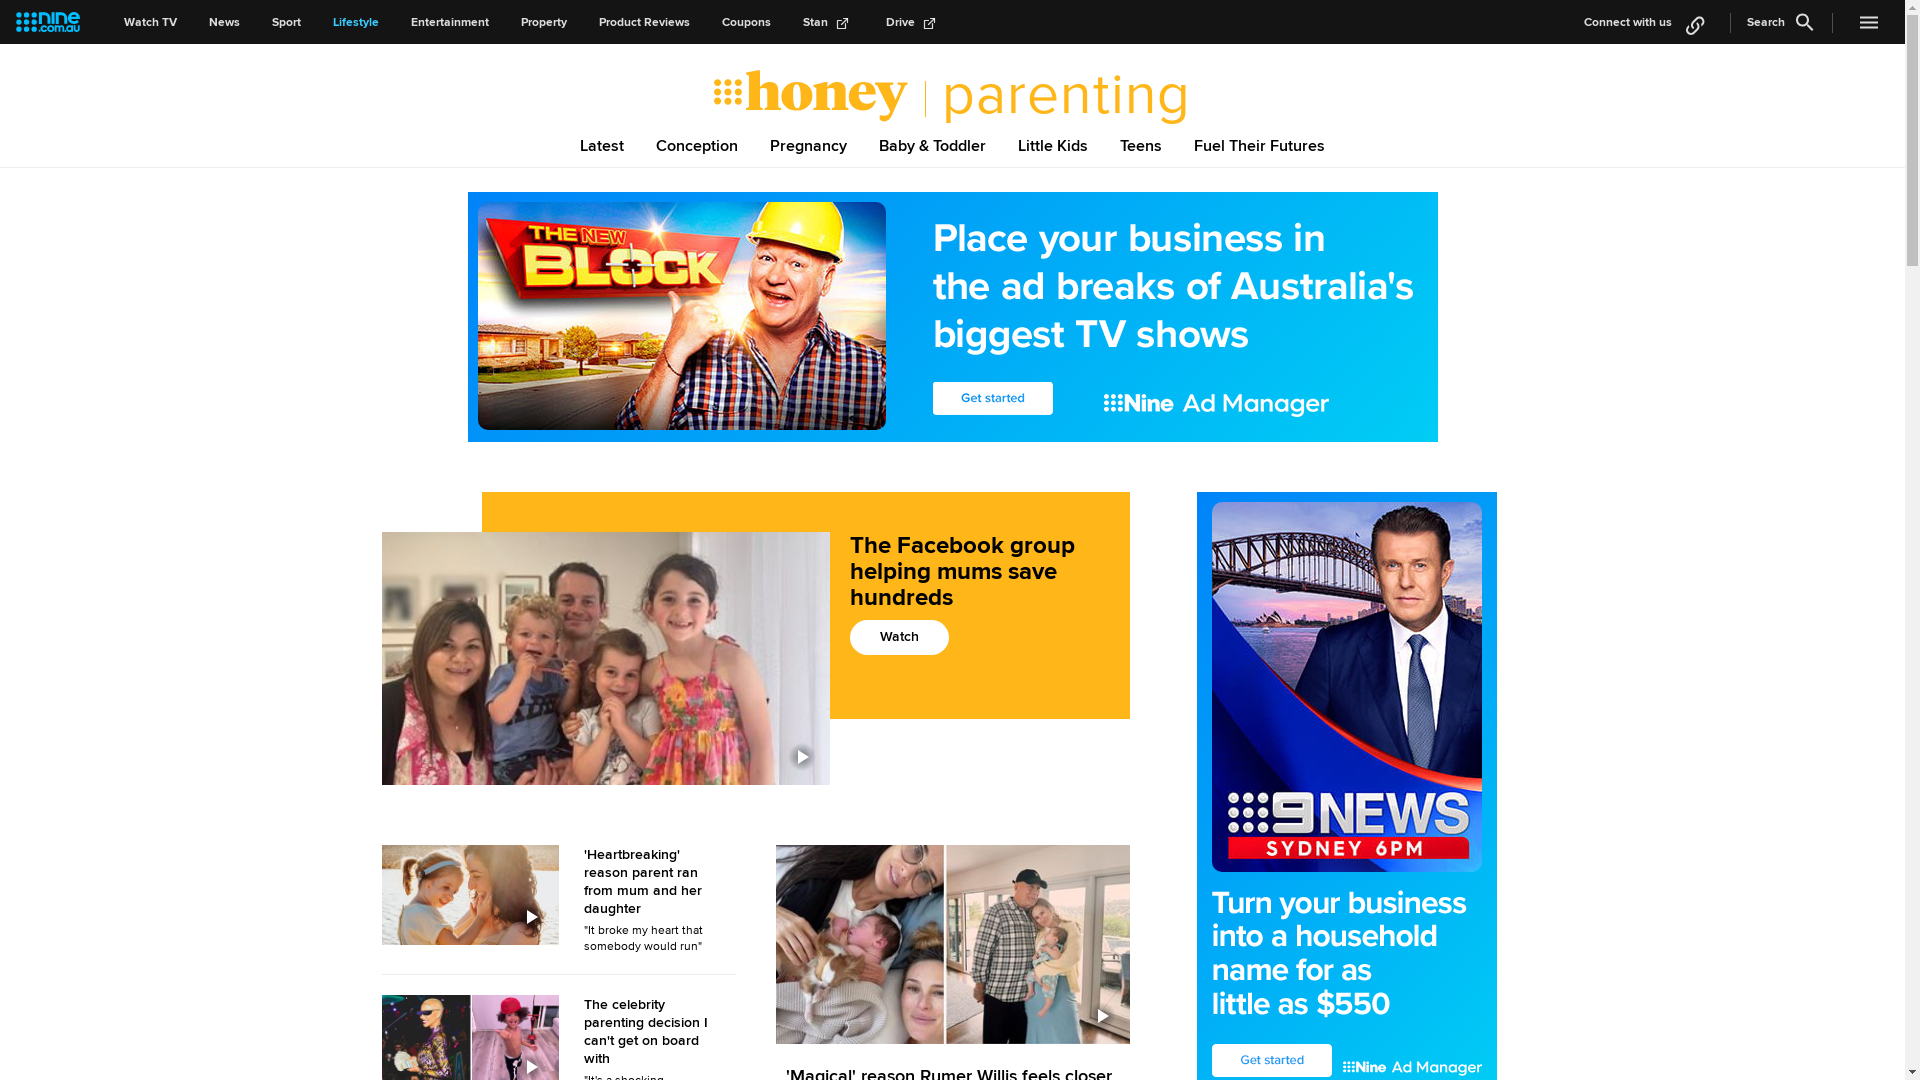 This screenshot has height=1080, width=1920. I want to click on Entertainment, so click(450, 22).